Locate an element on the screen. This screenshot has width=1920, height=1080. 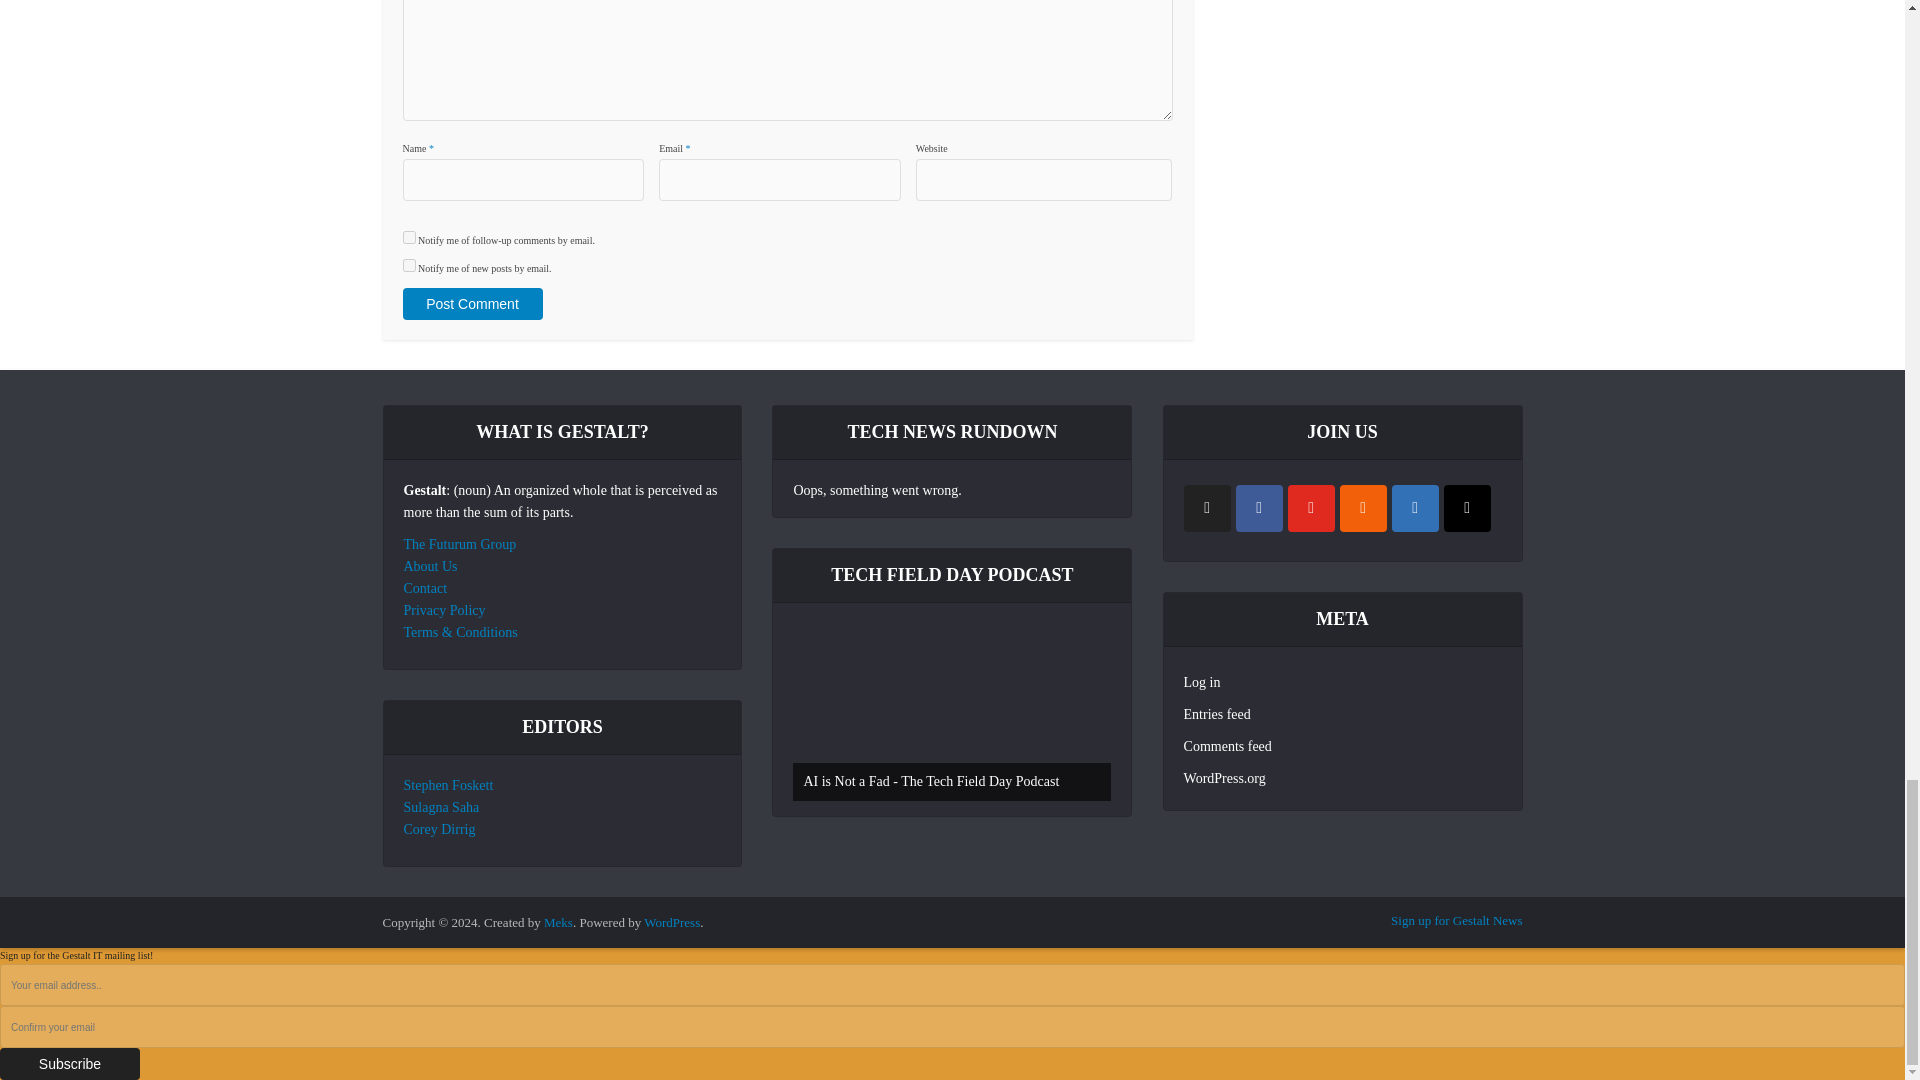
subscribe is located at coordinates (408, 266).